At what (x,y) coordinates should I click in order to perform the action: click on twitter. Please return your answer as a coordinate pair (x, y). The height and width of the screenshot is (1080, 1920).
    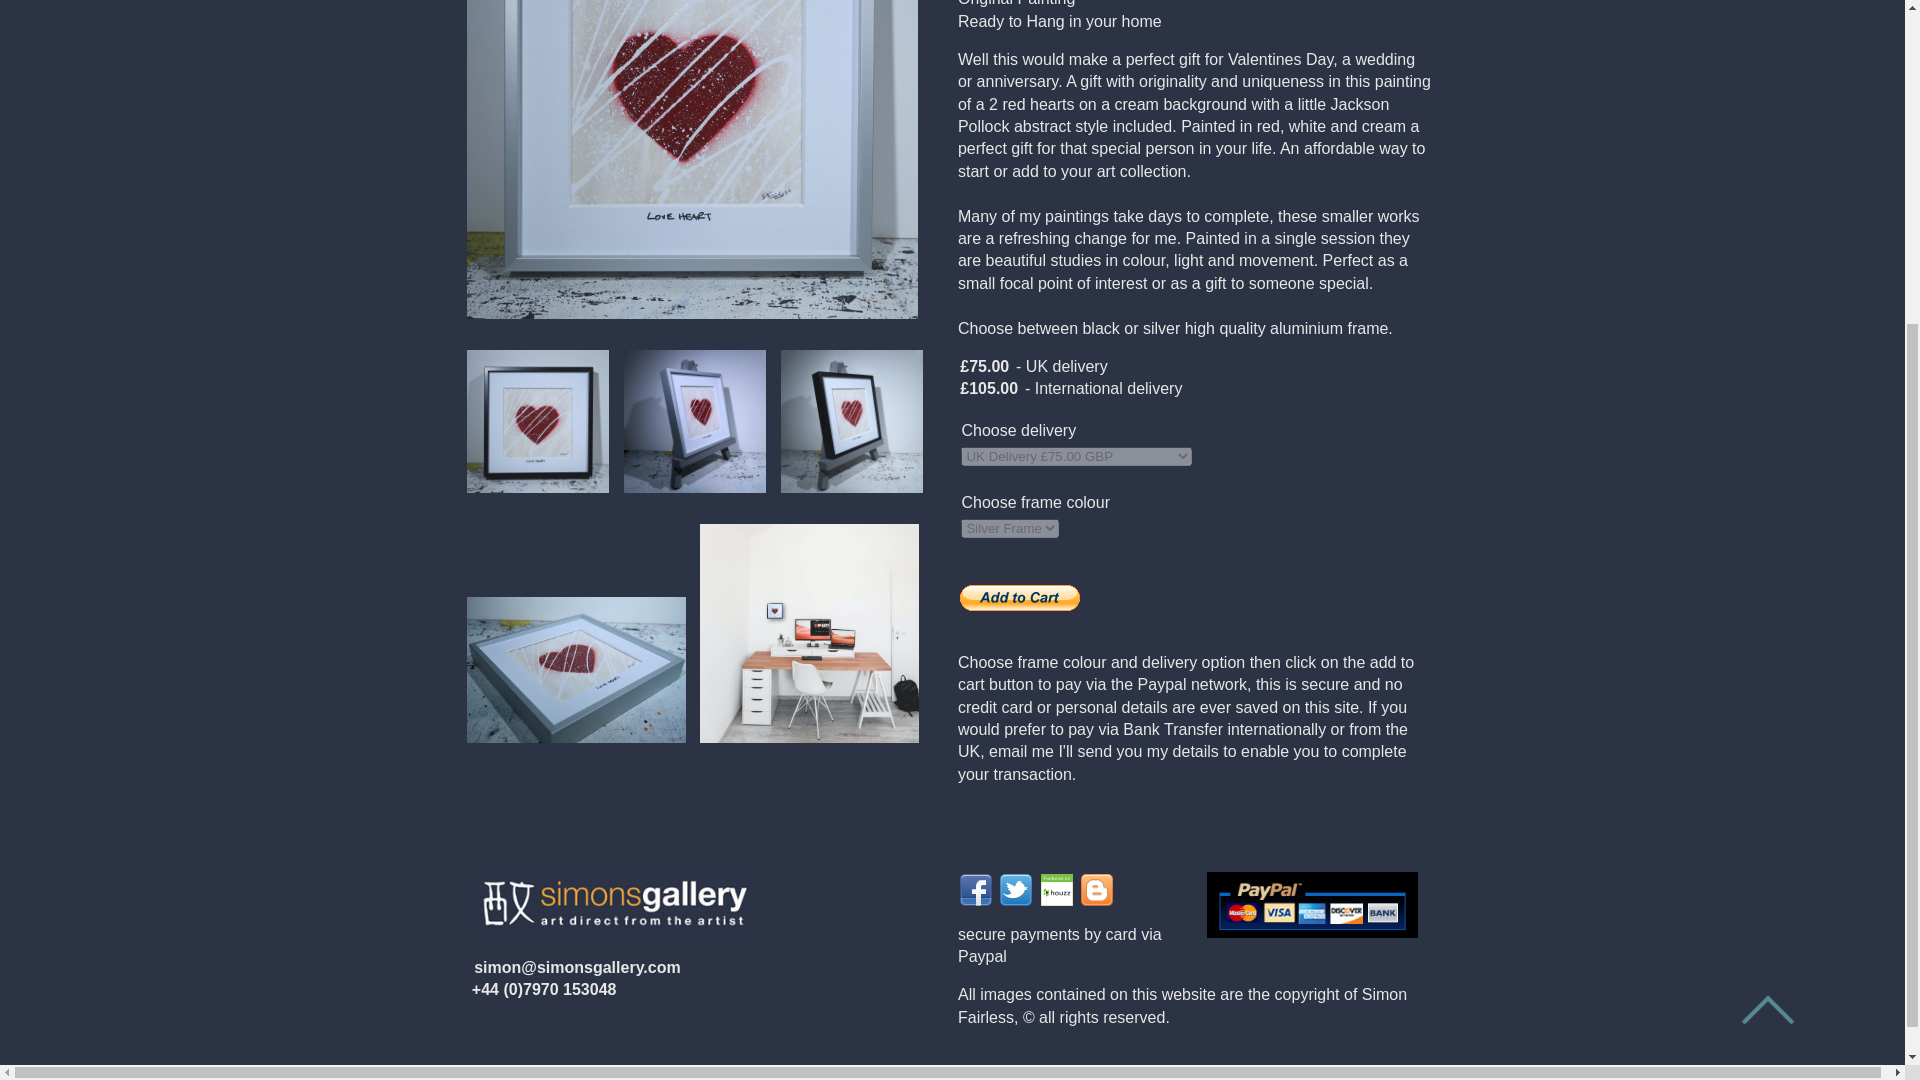
    Looking at the image, I should click on (1016, 888).